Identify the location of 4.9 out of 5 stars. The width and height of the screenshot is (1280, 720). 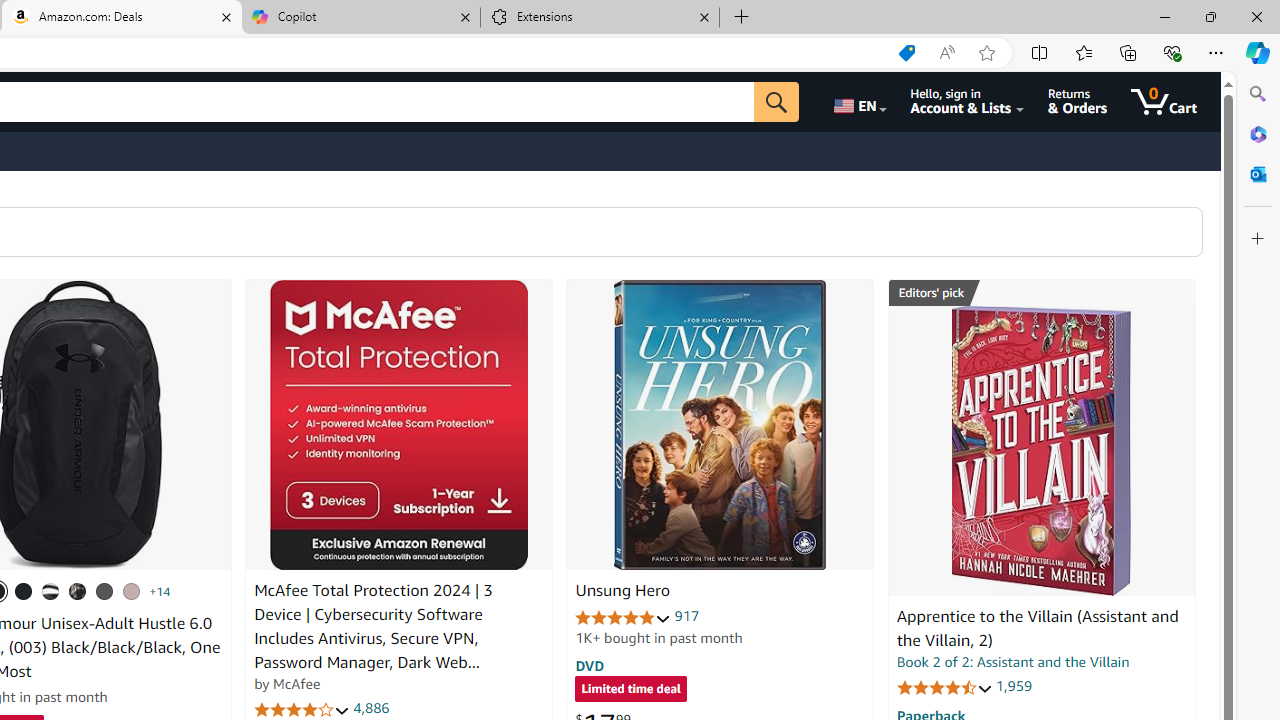
(623, 616).